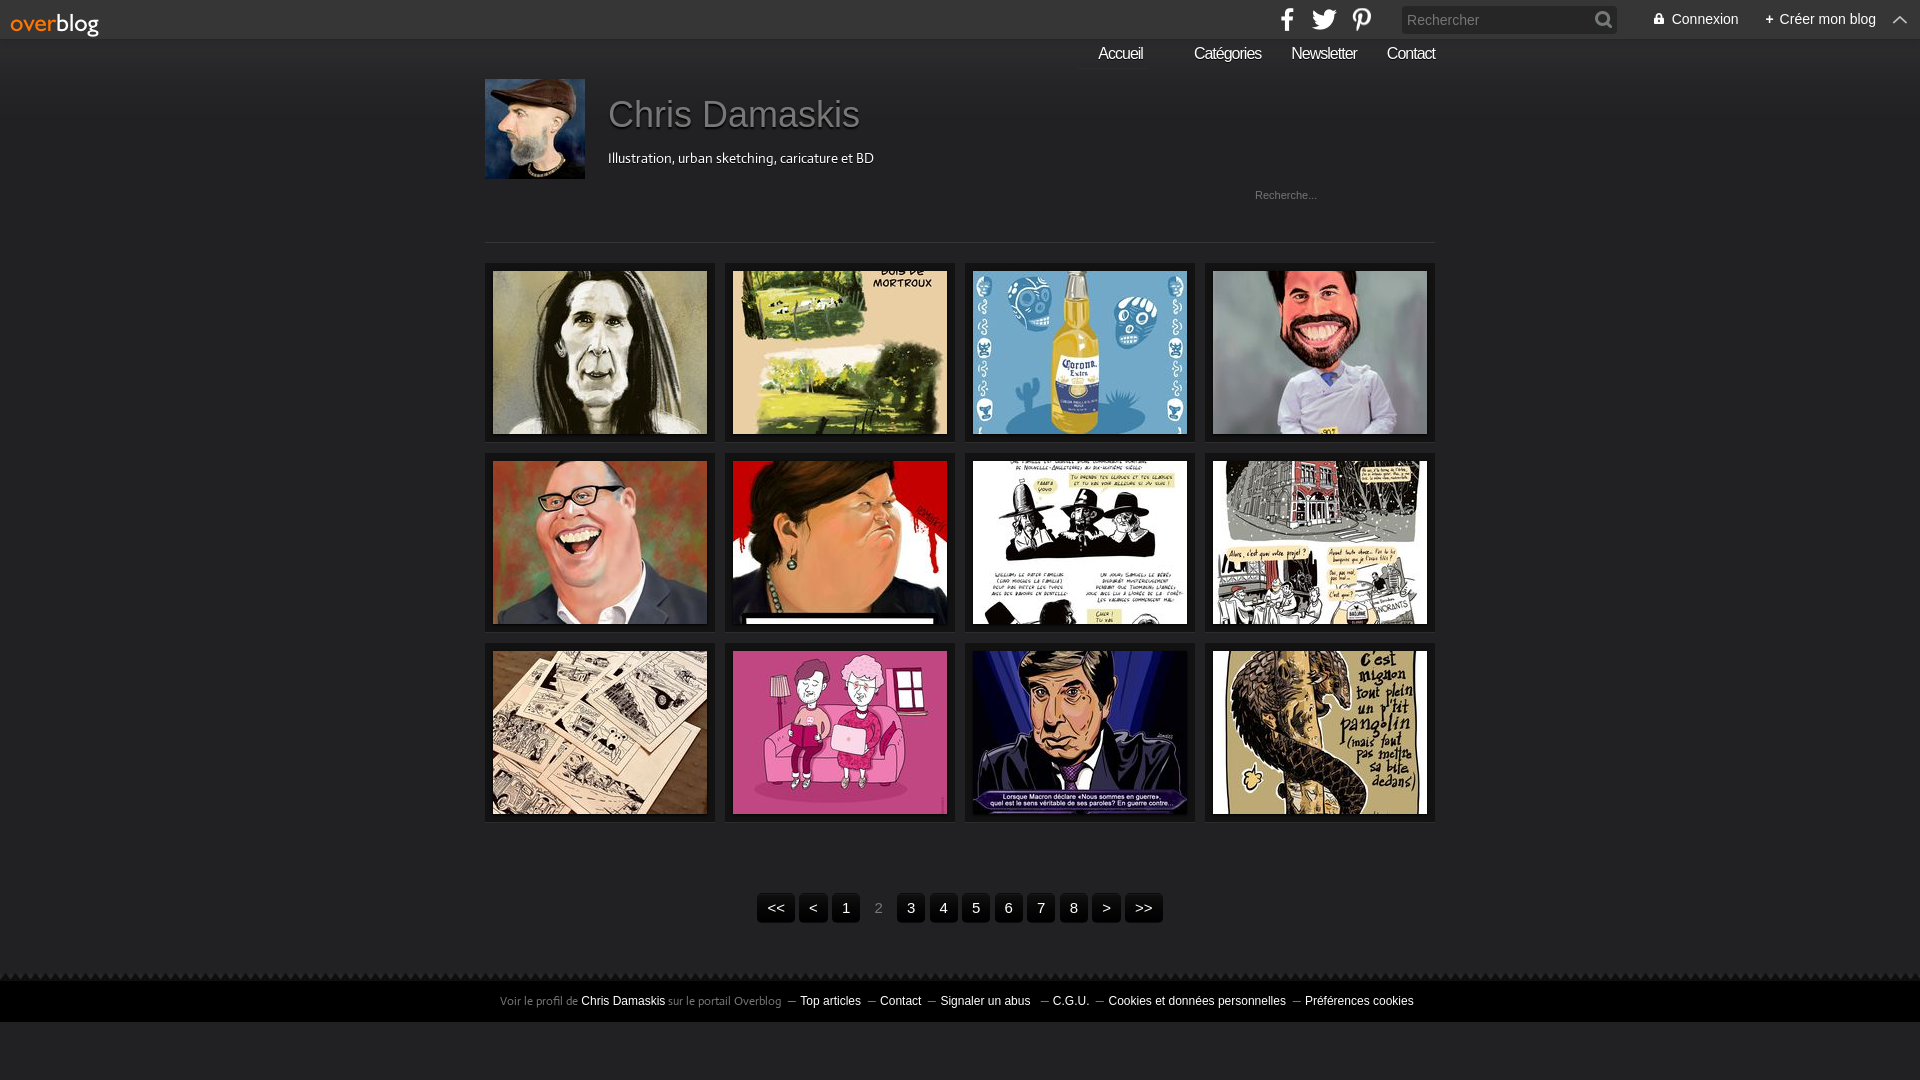  I want to click on Contact, so click(1411, 54).